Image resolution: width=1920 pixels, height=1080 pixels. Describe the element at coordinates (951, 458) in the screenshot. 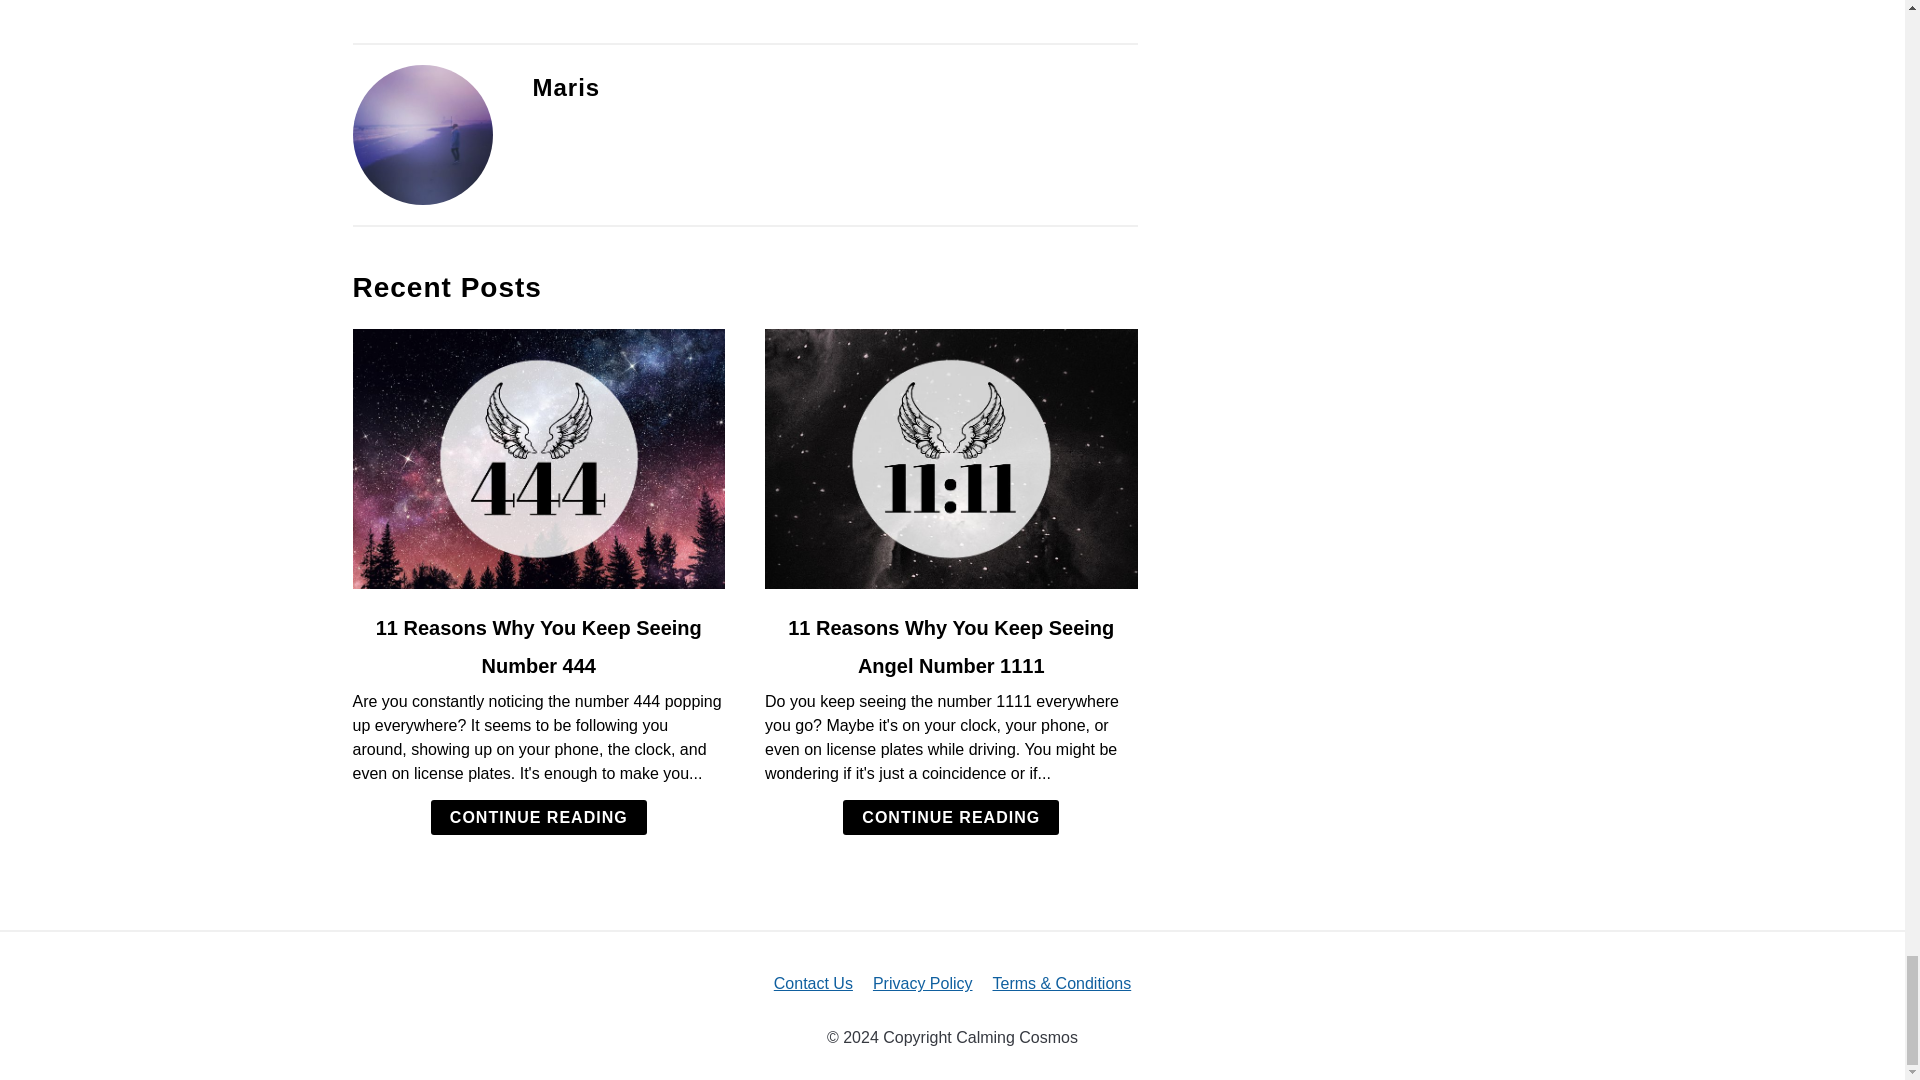

I see `link to 11 Reasons Why You Keep Seeing Angel Number 1111` at that location.